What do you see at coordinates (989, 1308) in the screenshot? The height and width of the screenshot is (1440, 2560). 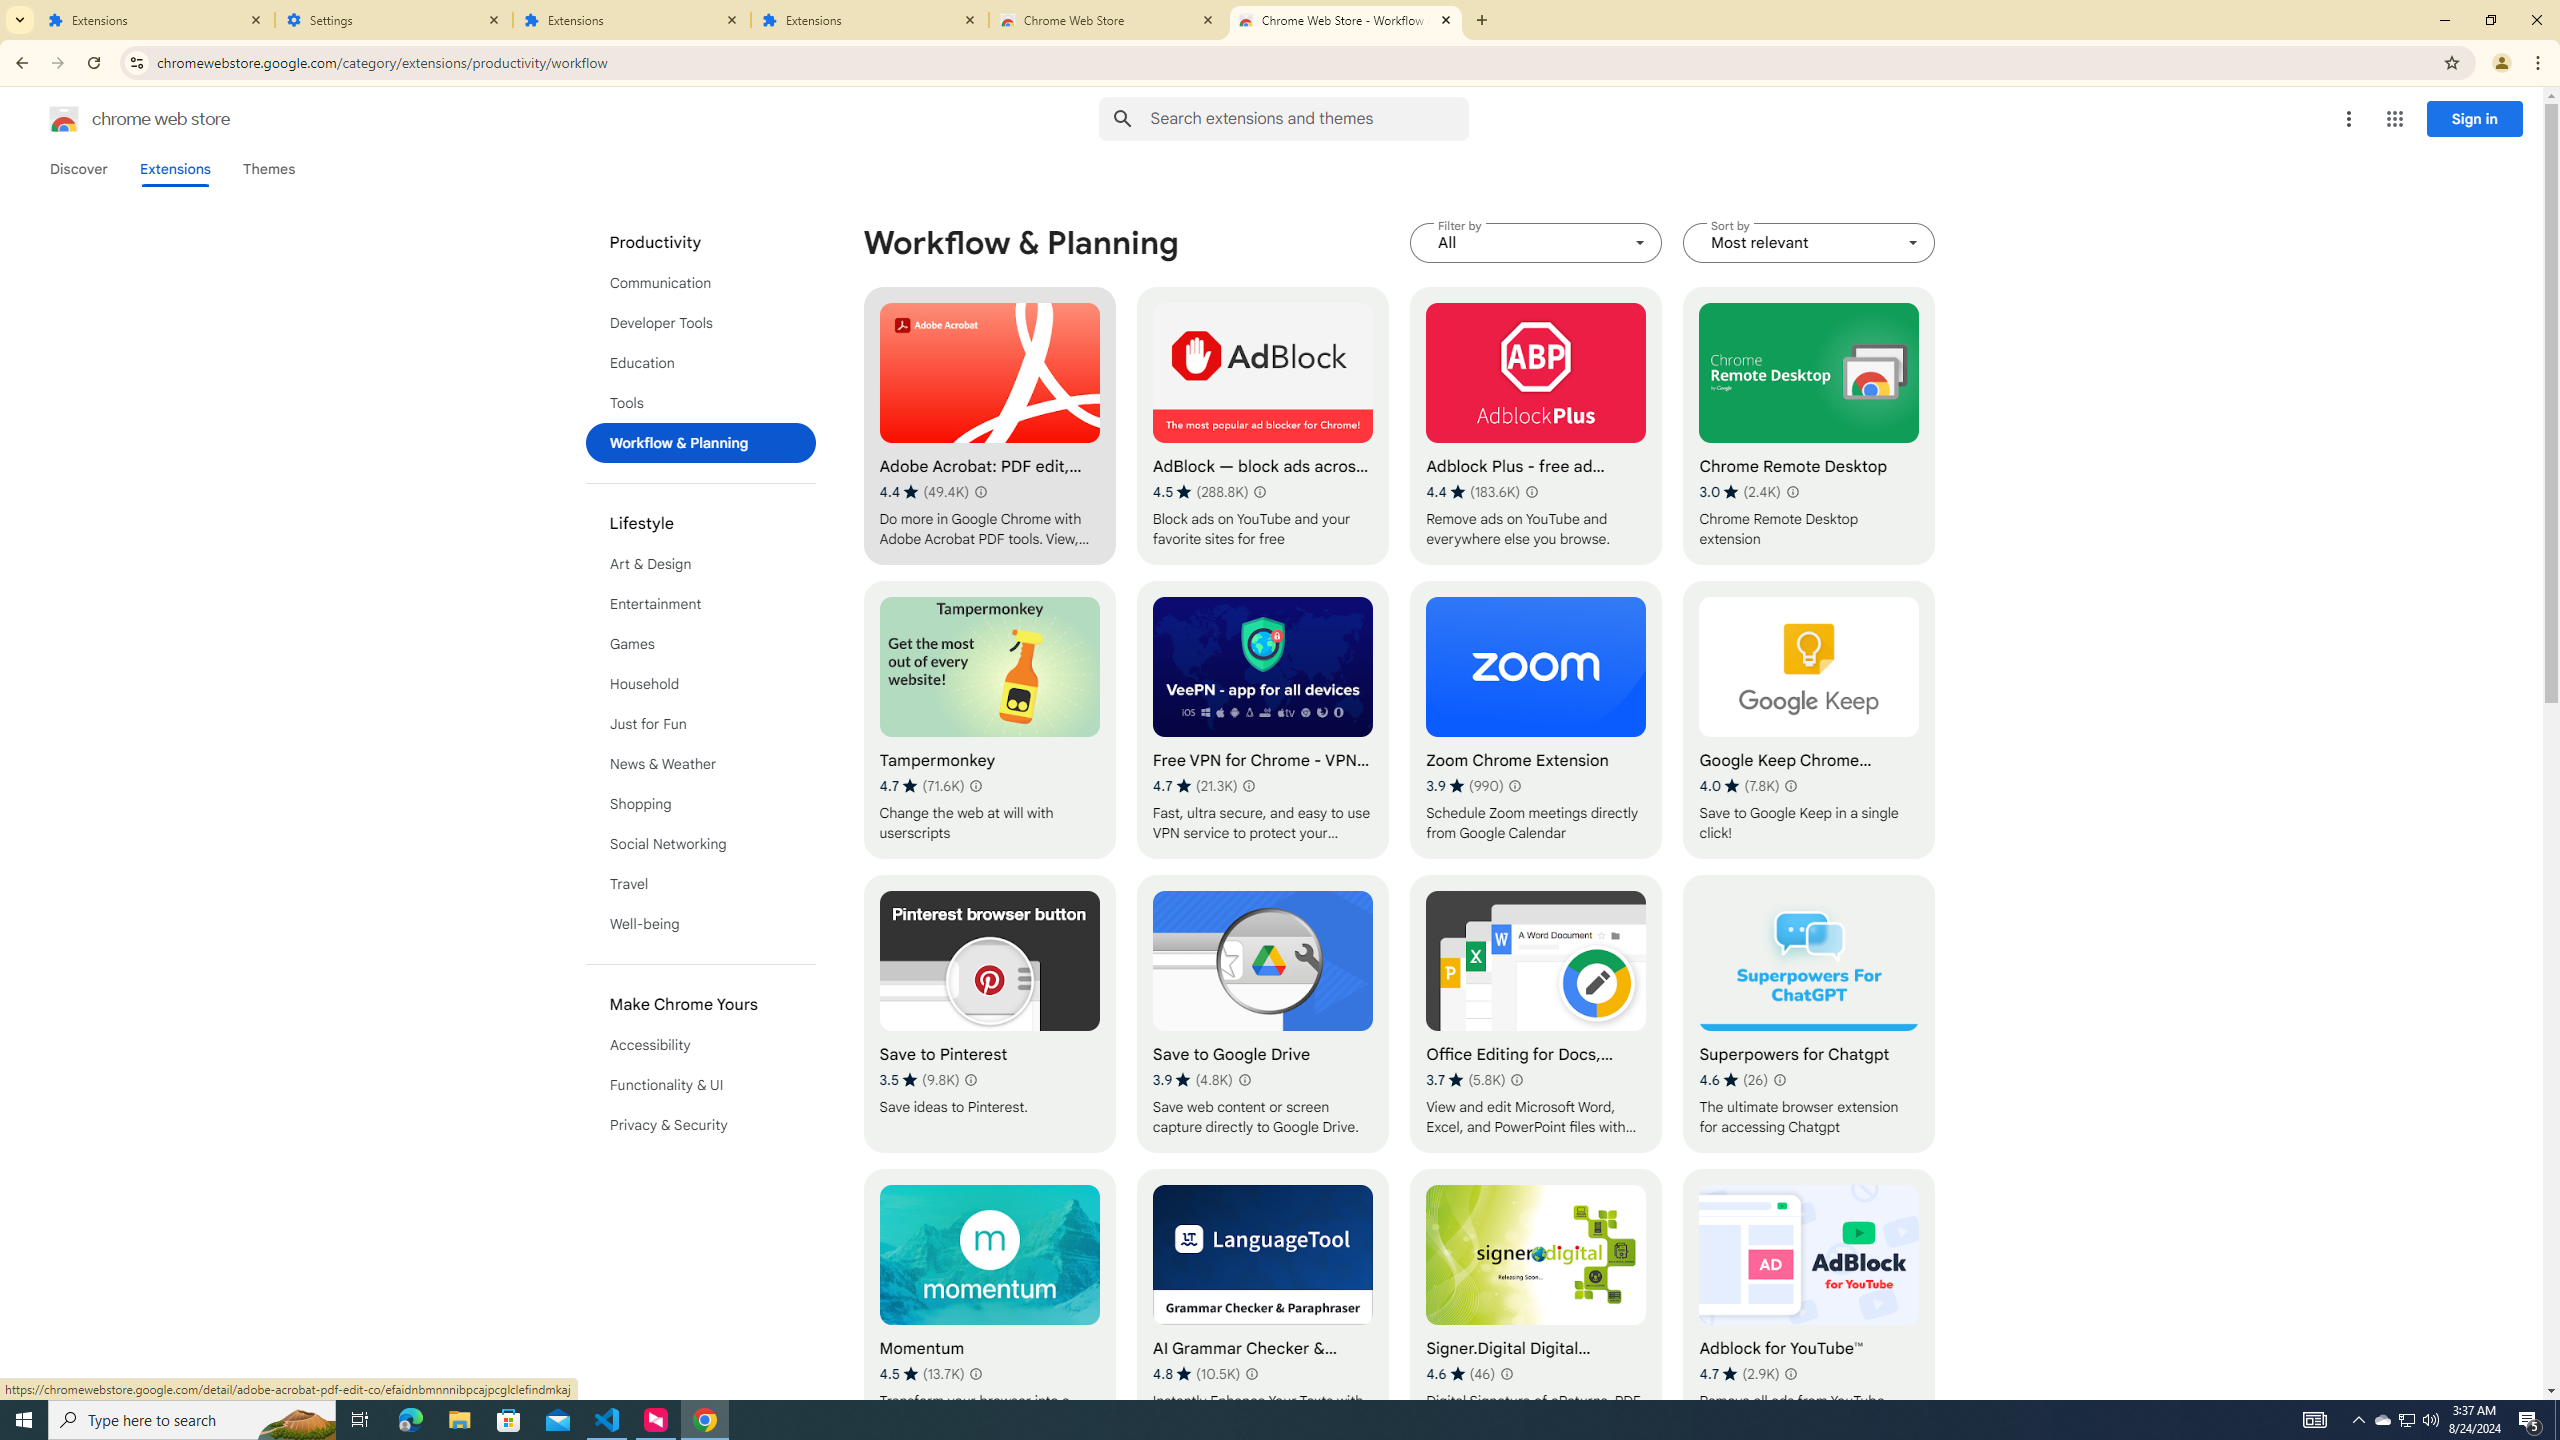 I see `Momentum` at bounding box center [989, 1308].